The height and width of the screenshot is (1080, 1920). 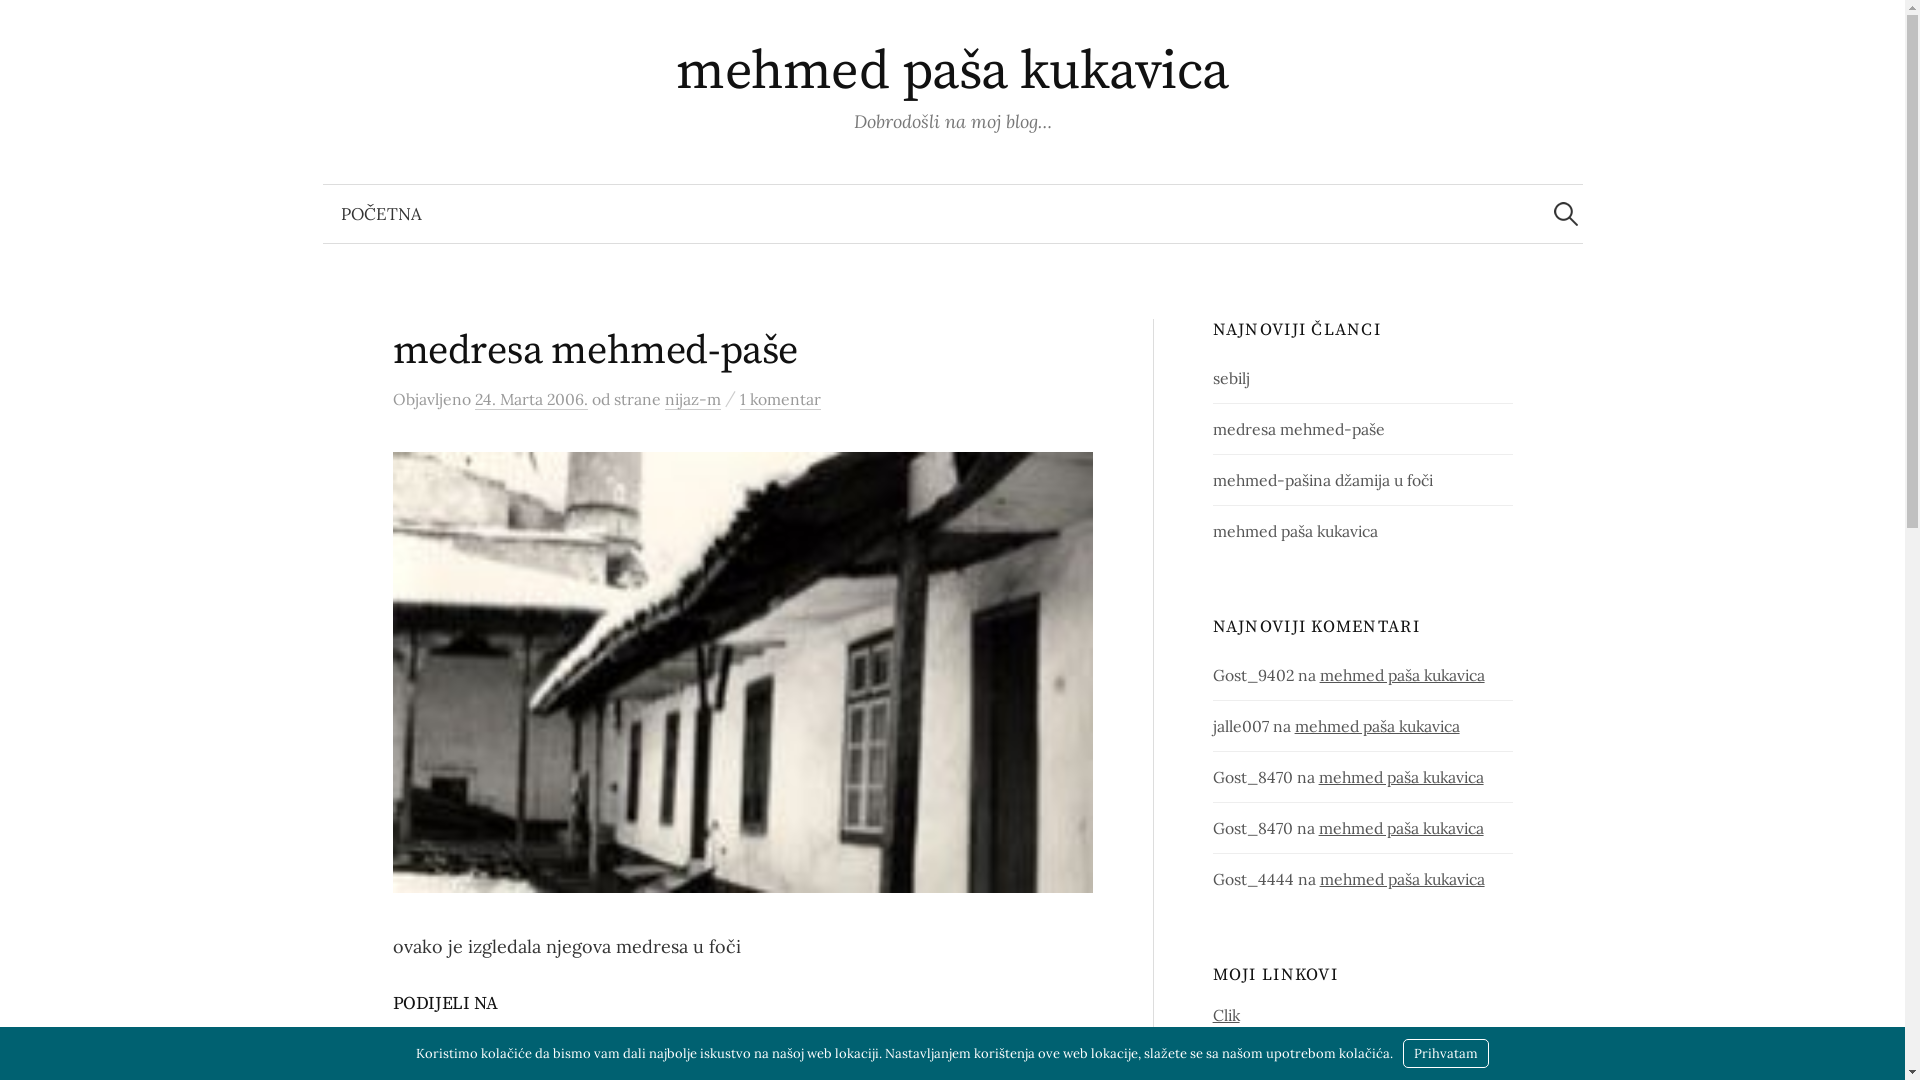 I want to click on Google.com, so click(x=1256, y=1062).